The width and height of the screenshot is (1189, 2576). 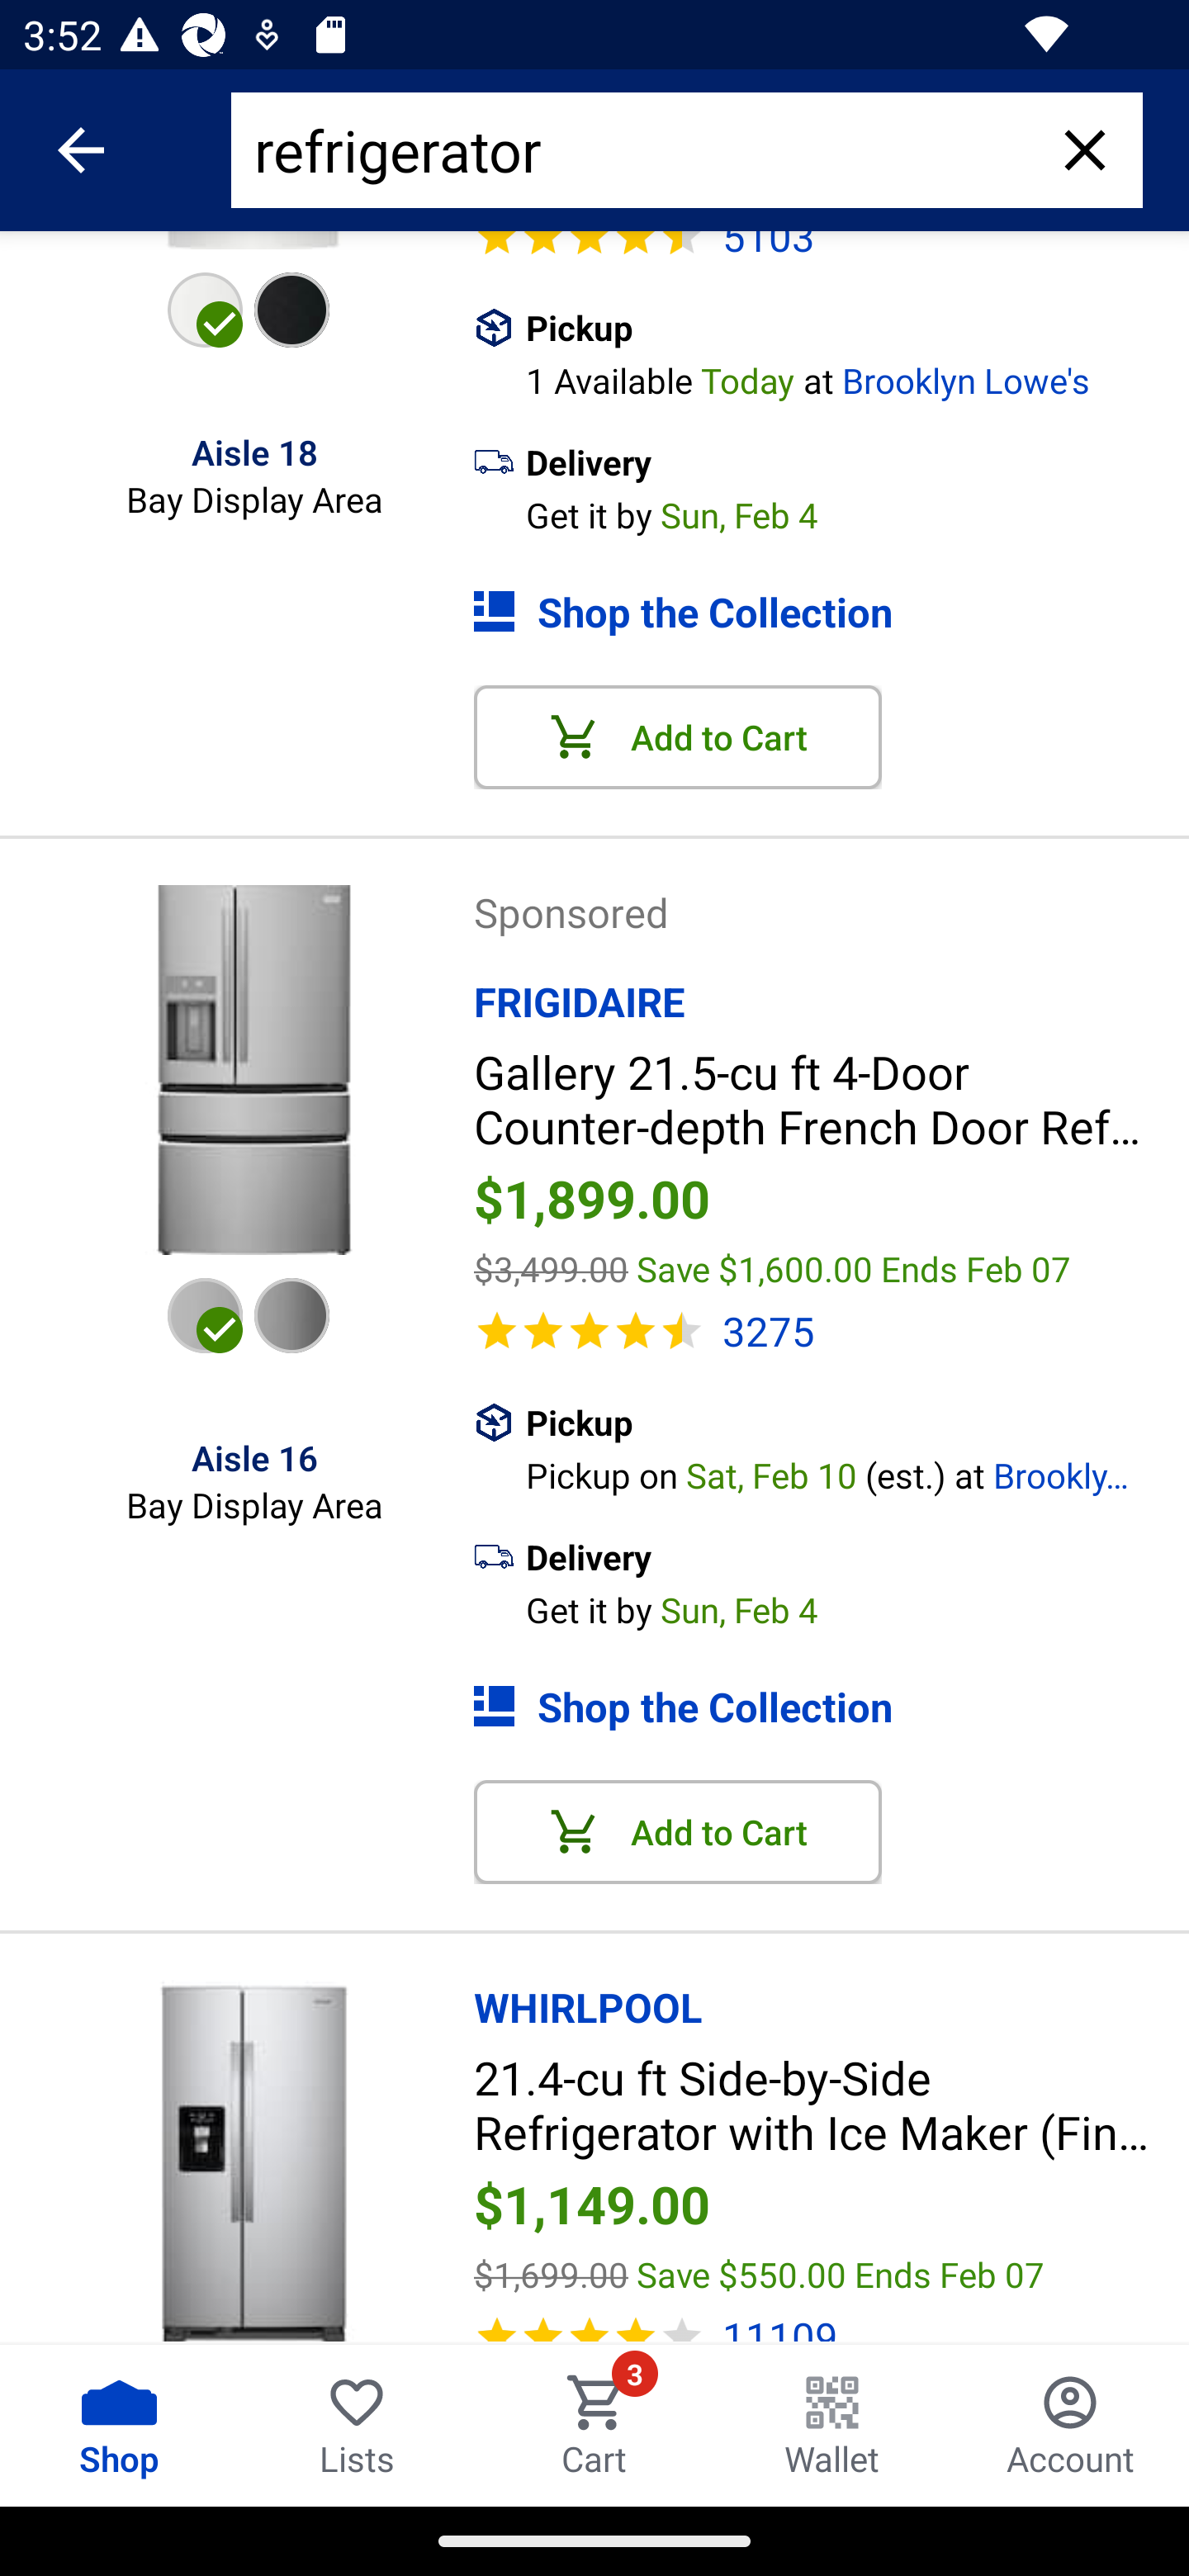 I want to click on Add to Cart, so click(x=678, y=736).